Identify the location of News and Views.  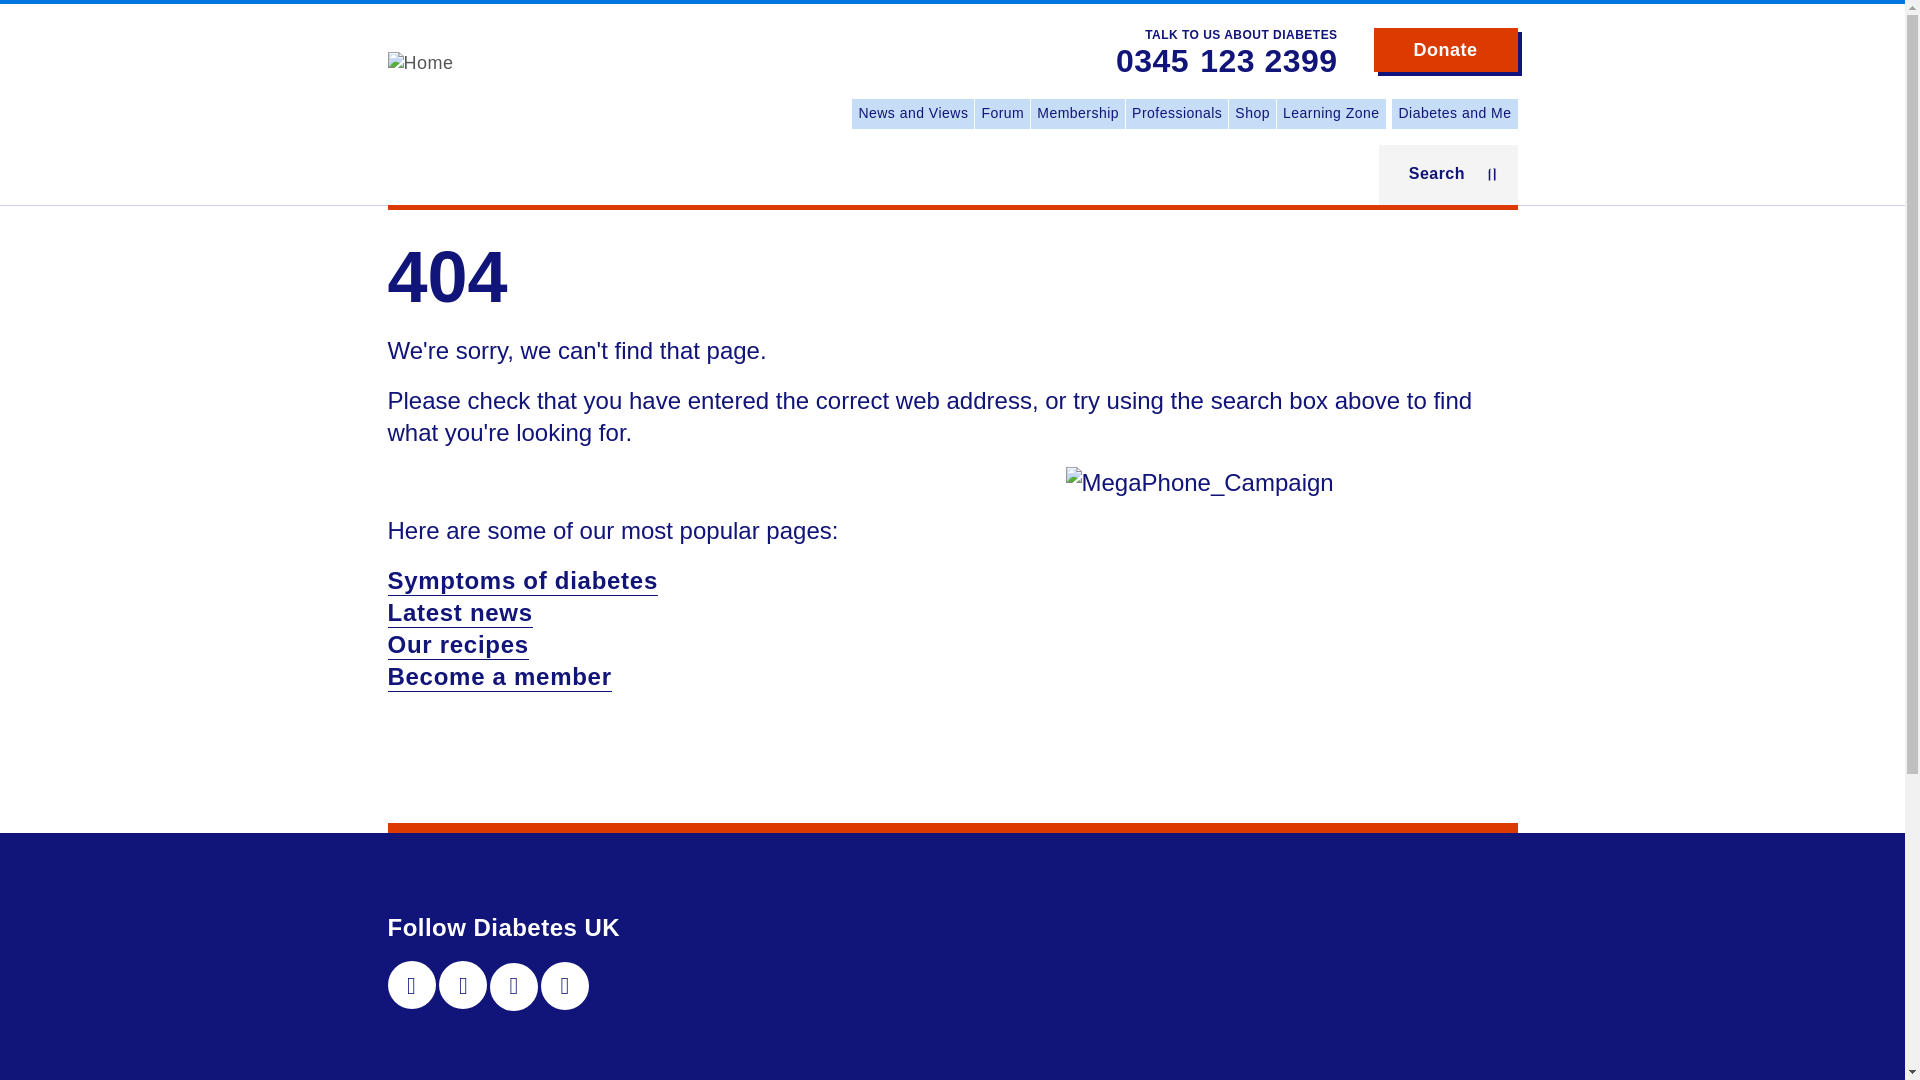
(912, 114).